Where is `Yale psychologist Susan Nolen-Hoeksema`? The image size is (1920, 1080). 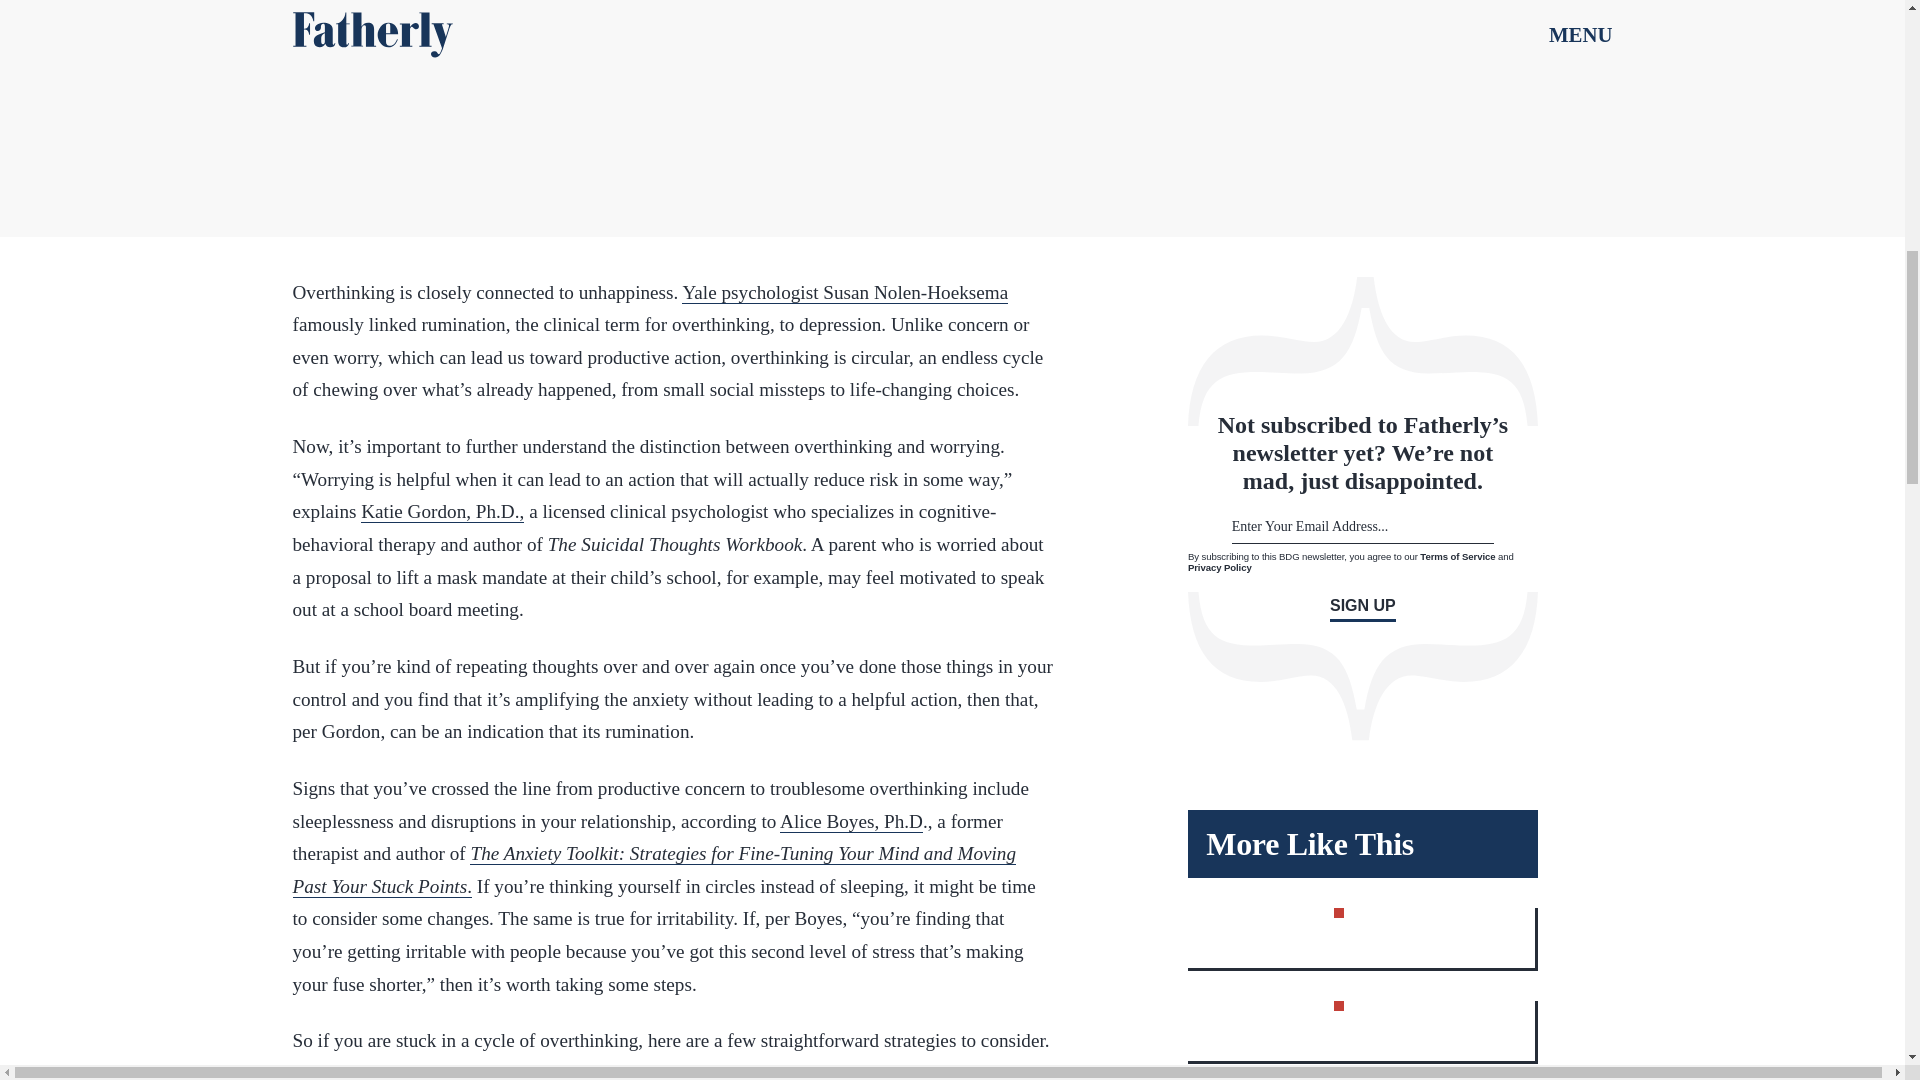
Yale psychologist Susan Nolen-Hoeksema is located at coordinates (844, 292).